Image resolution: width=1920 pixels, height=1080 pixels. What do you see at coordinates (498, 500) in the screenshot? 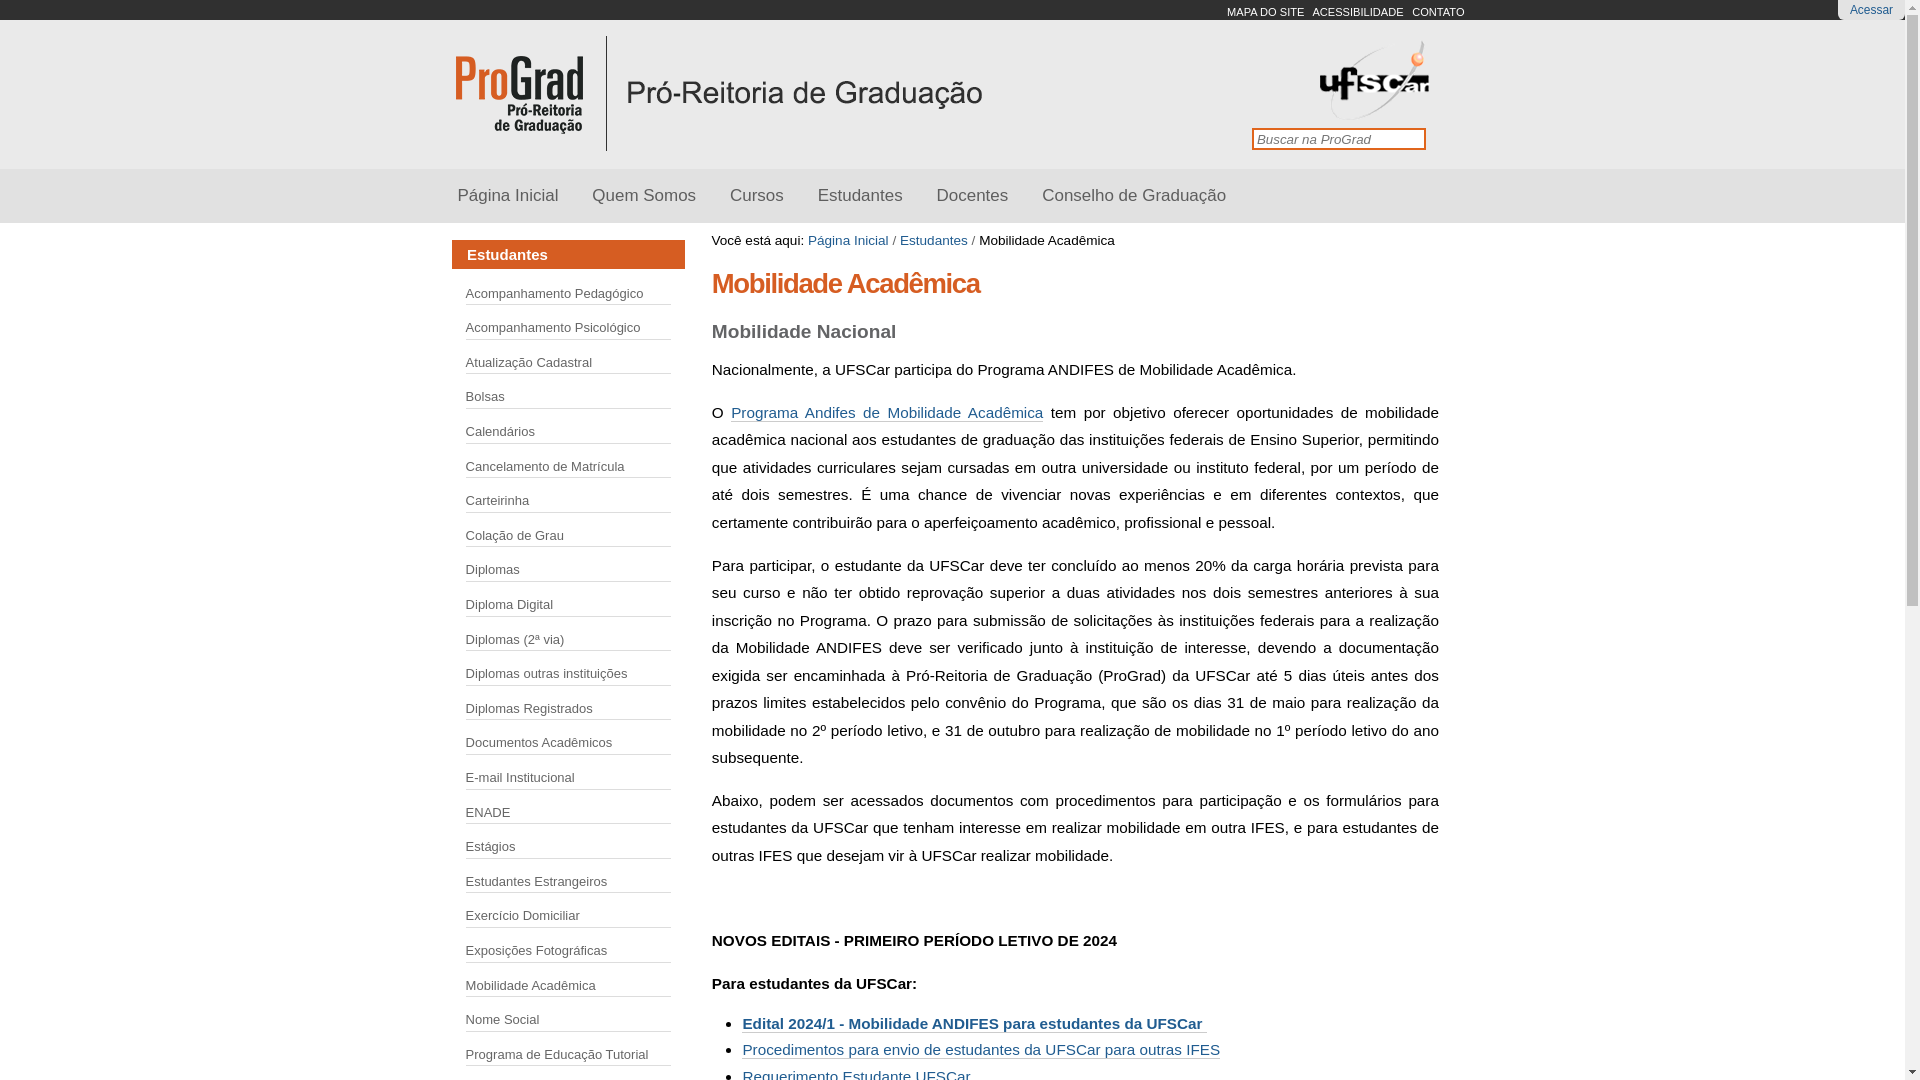
I see `Carteirinha` at bounding box center [498, 500].